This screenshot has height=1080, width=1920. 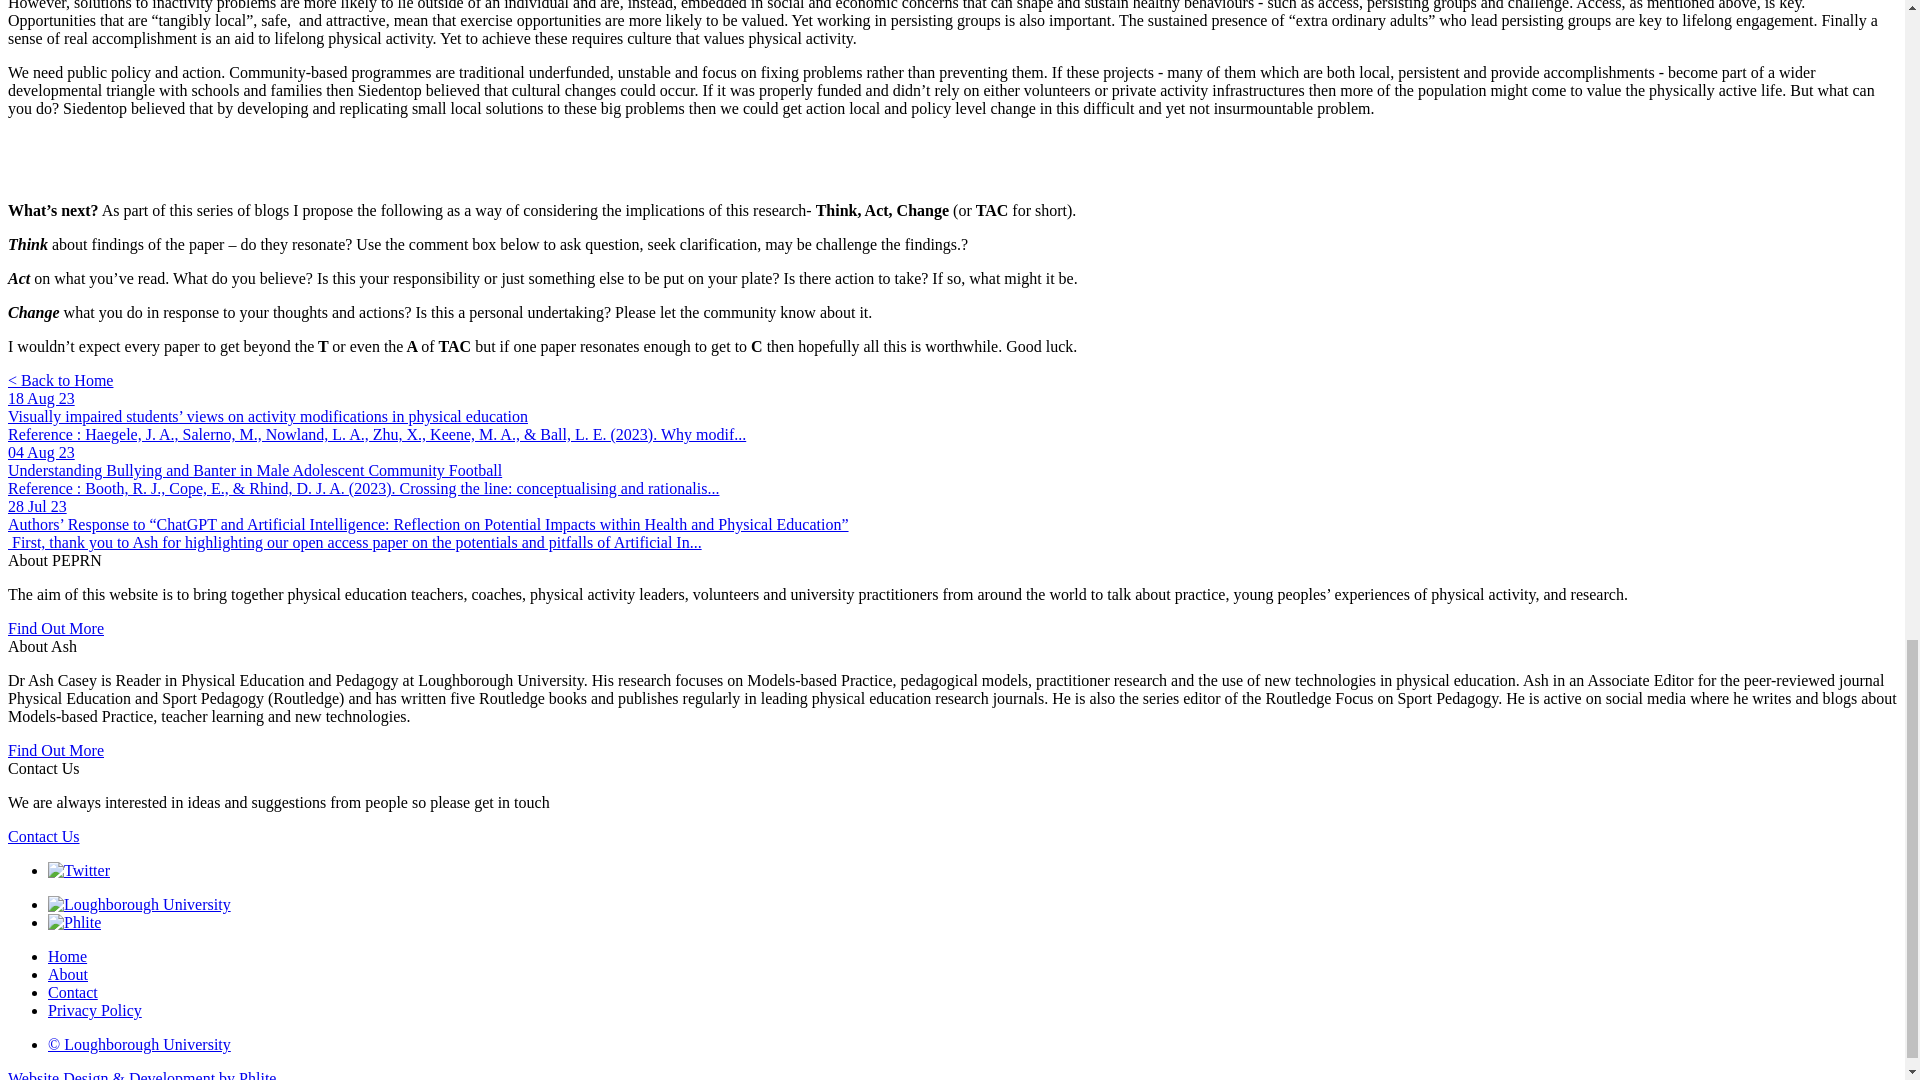 What do you see at coordinates (55, 628) in the screenshot?
I see `Find Out More` at bounding box center [55, 628].